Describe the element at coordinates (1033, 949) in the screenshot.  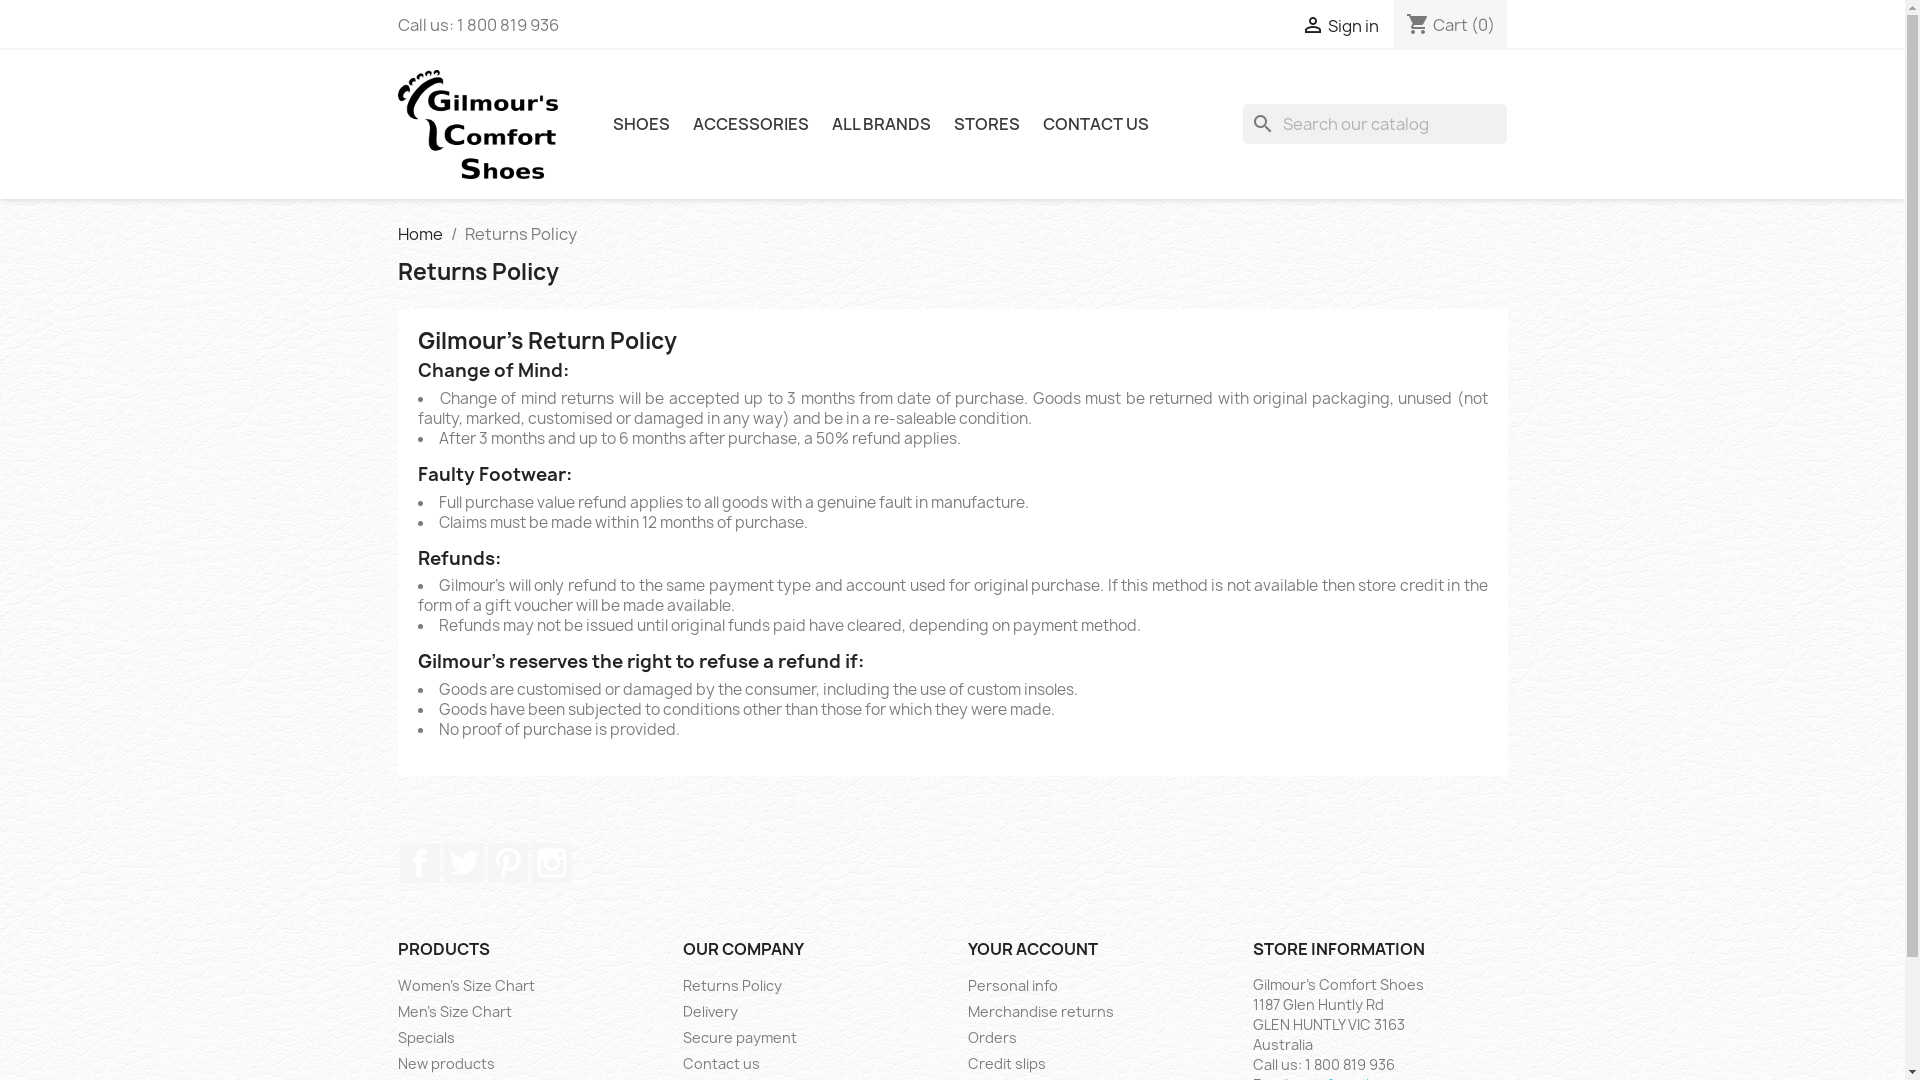
I see `YOUR ACCOUNT` at that location.